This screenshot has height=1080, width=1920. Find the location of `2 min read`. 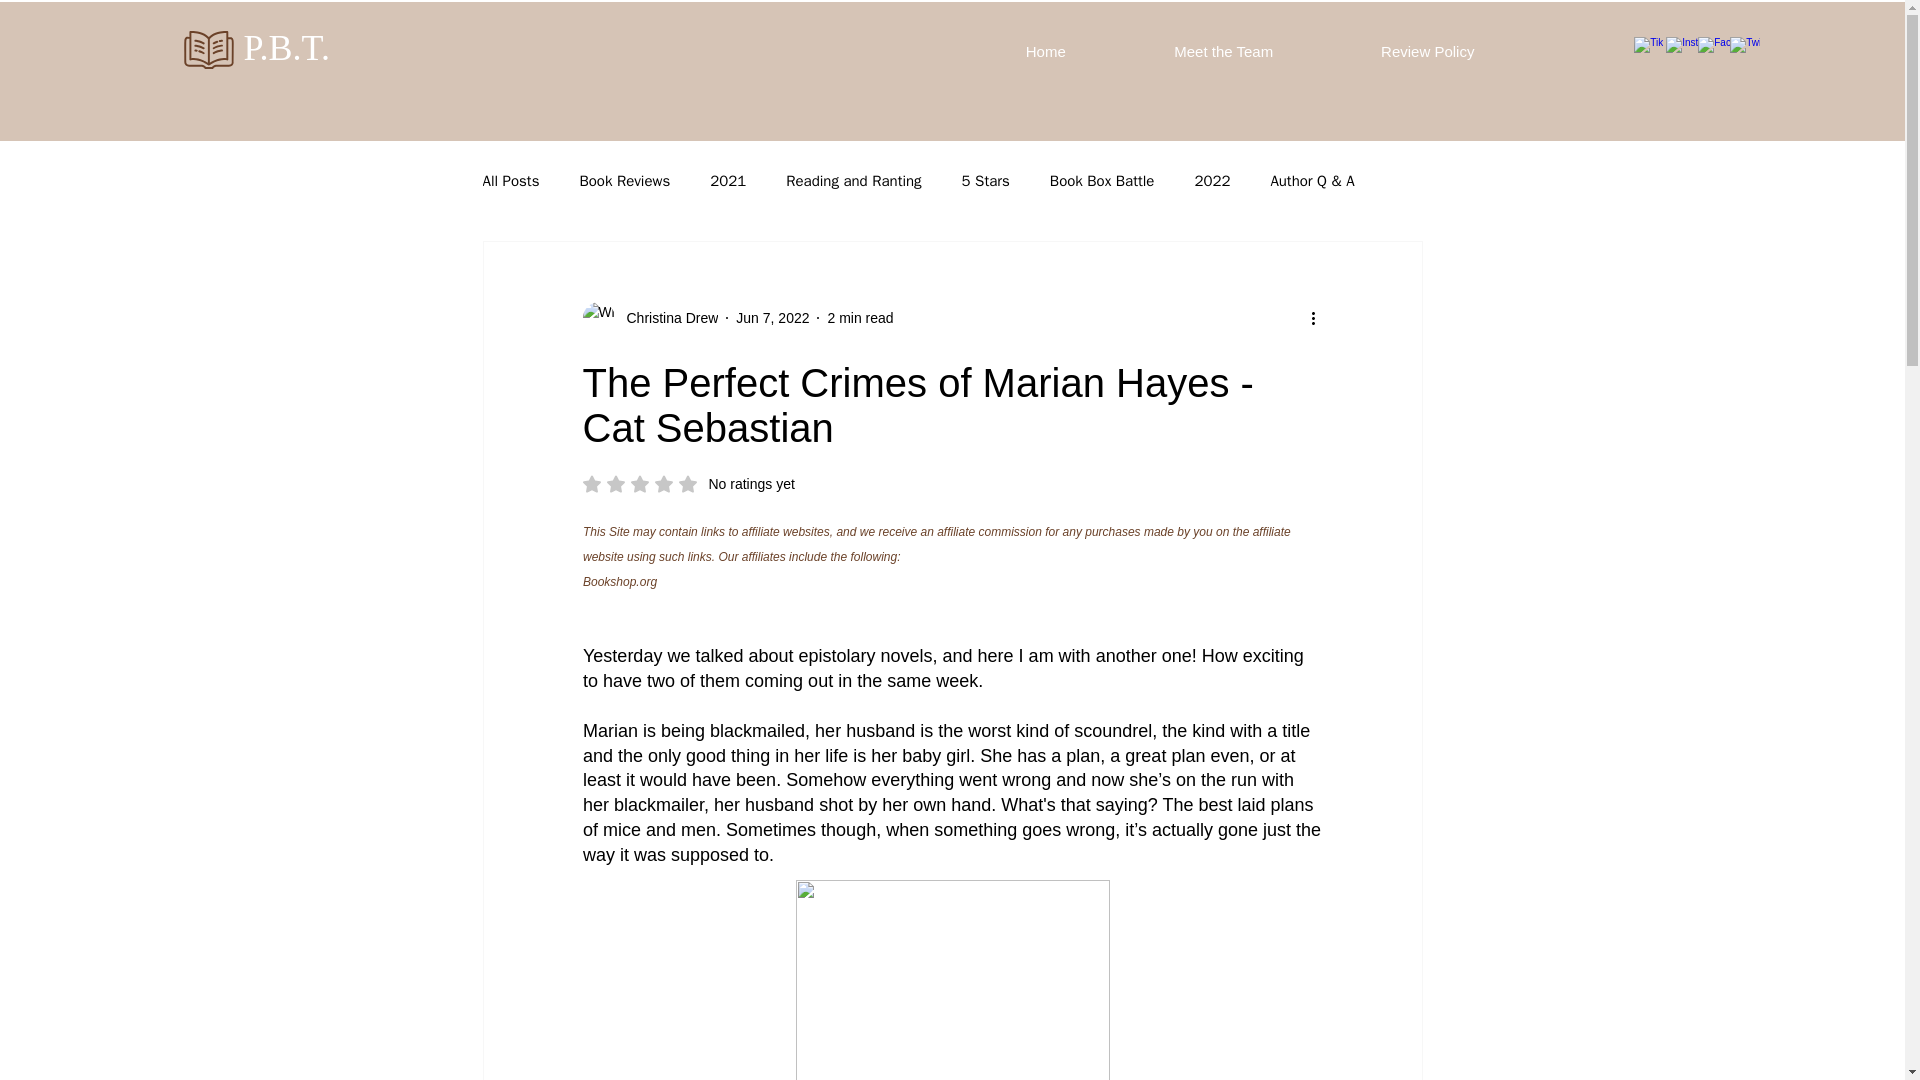

2 min read is located at coordinates (1102, 181).